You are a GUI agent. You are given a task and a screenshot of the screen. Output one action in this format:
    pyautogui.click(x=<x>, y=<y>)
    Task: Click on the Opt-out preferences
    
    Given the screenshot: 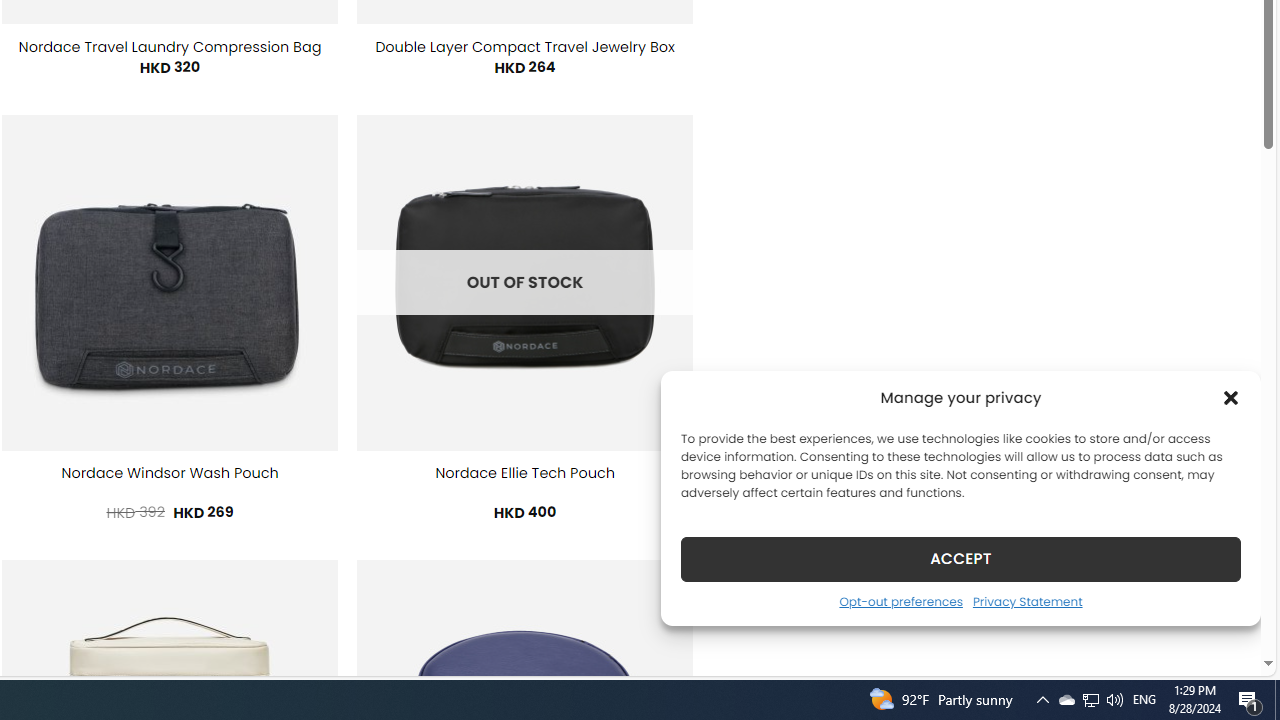 What is the action you would take?
    pyautogui.click(x=900, y=601)
    